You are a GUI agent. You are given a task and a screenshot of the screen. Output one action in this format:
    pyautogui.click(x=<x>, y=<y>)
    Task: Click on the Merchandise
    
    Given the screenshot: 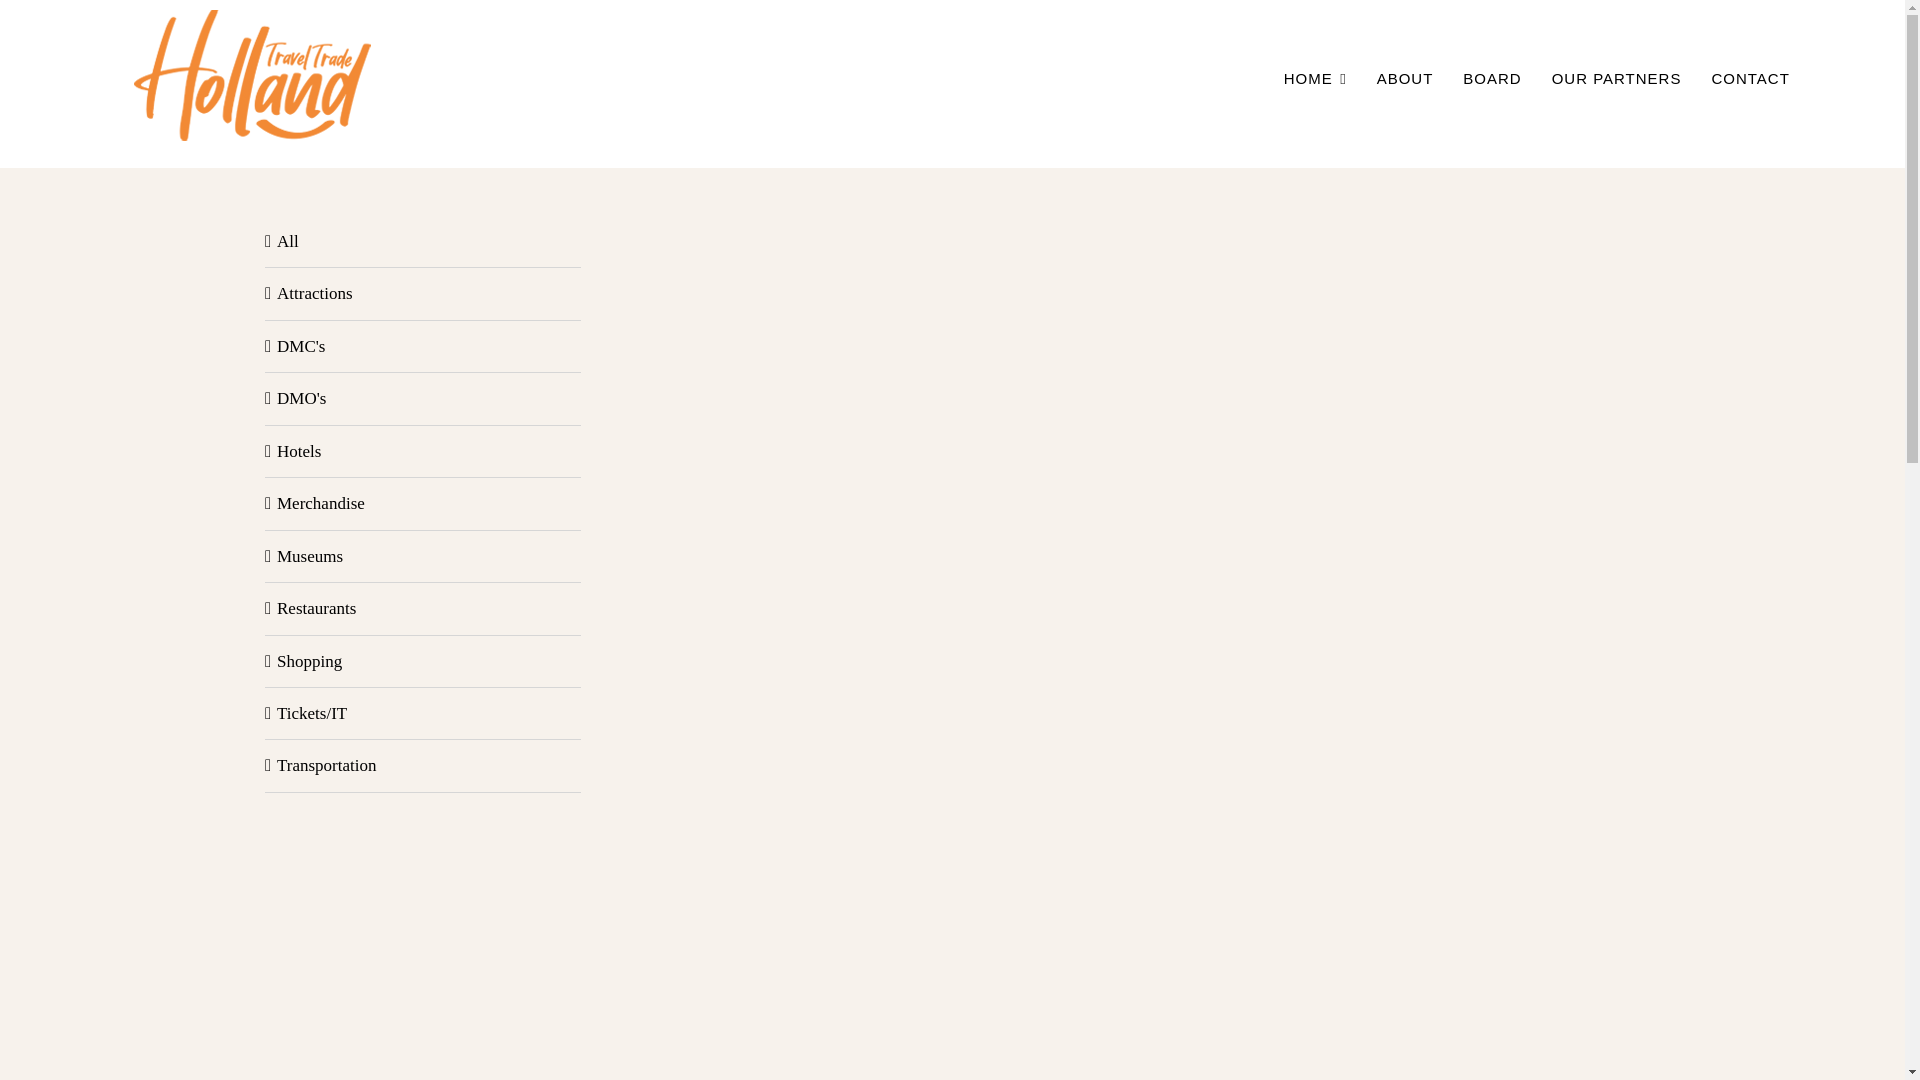 What is the action you would take?
    pyautogui.click(x=423, y=504)
    